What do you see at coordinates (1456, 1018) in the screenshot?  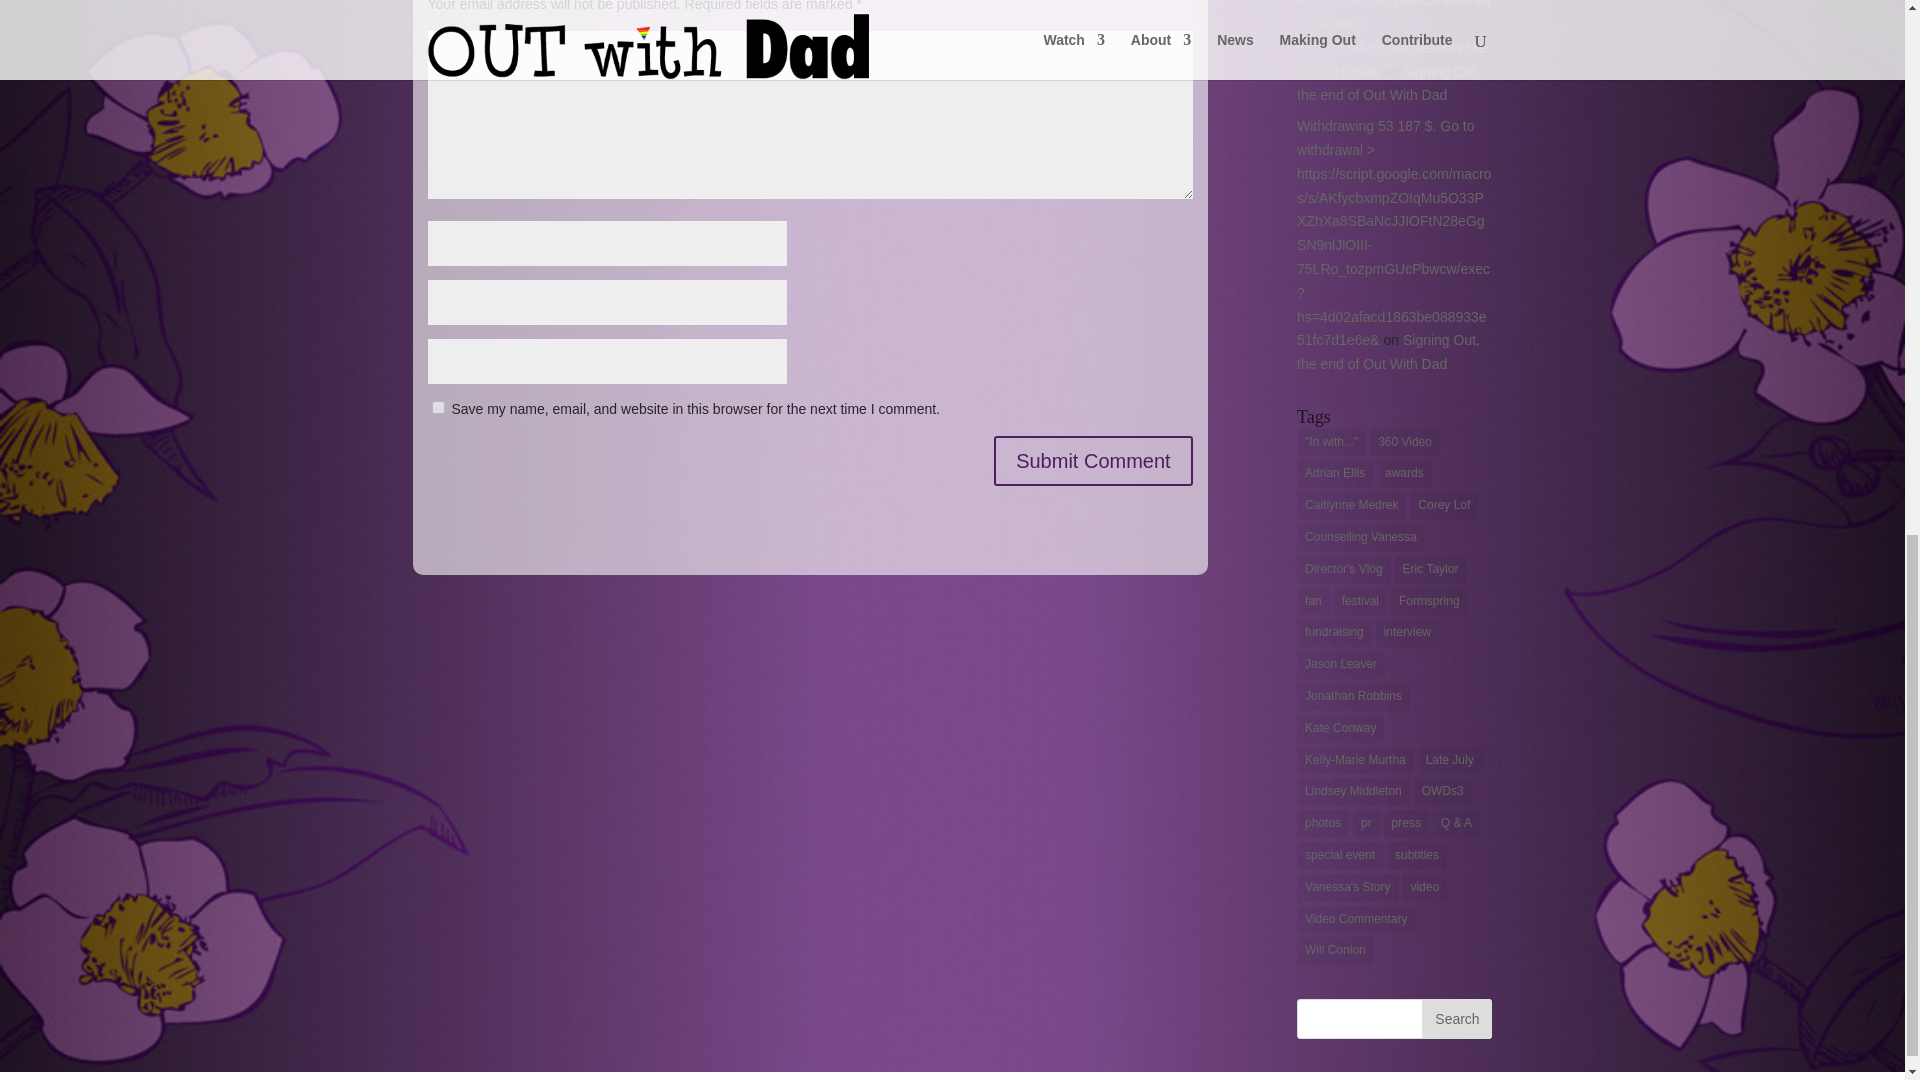 I see `Search` at bounding box center [1456, 1018].